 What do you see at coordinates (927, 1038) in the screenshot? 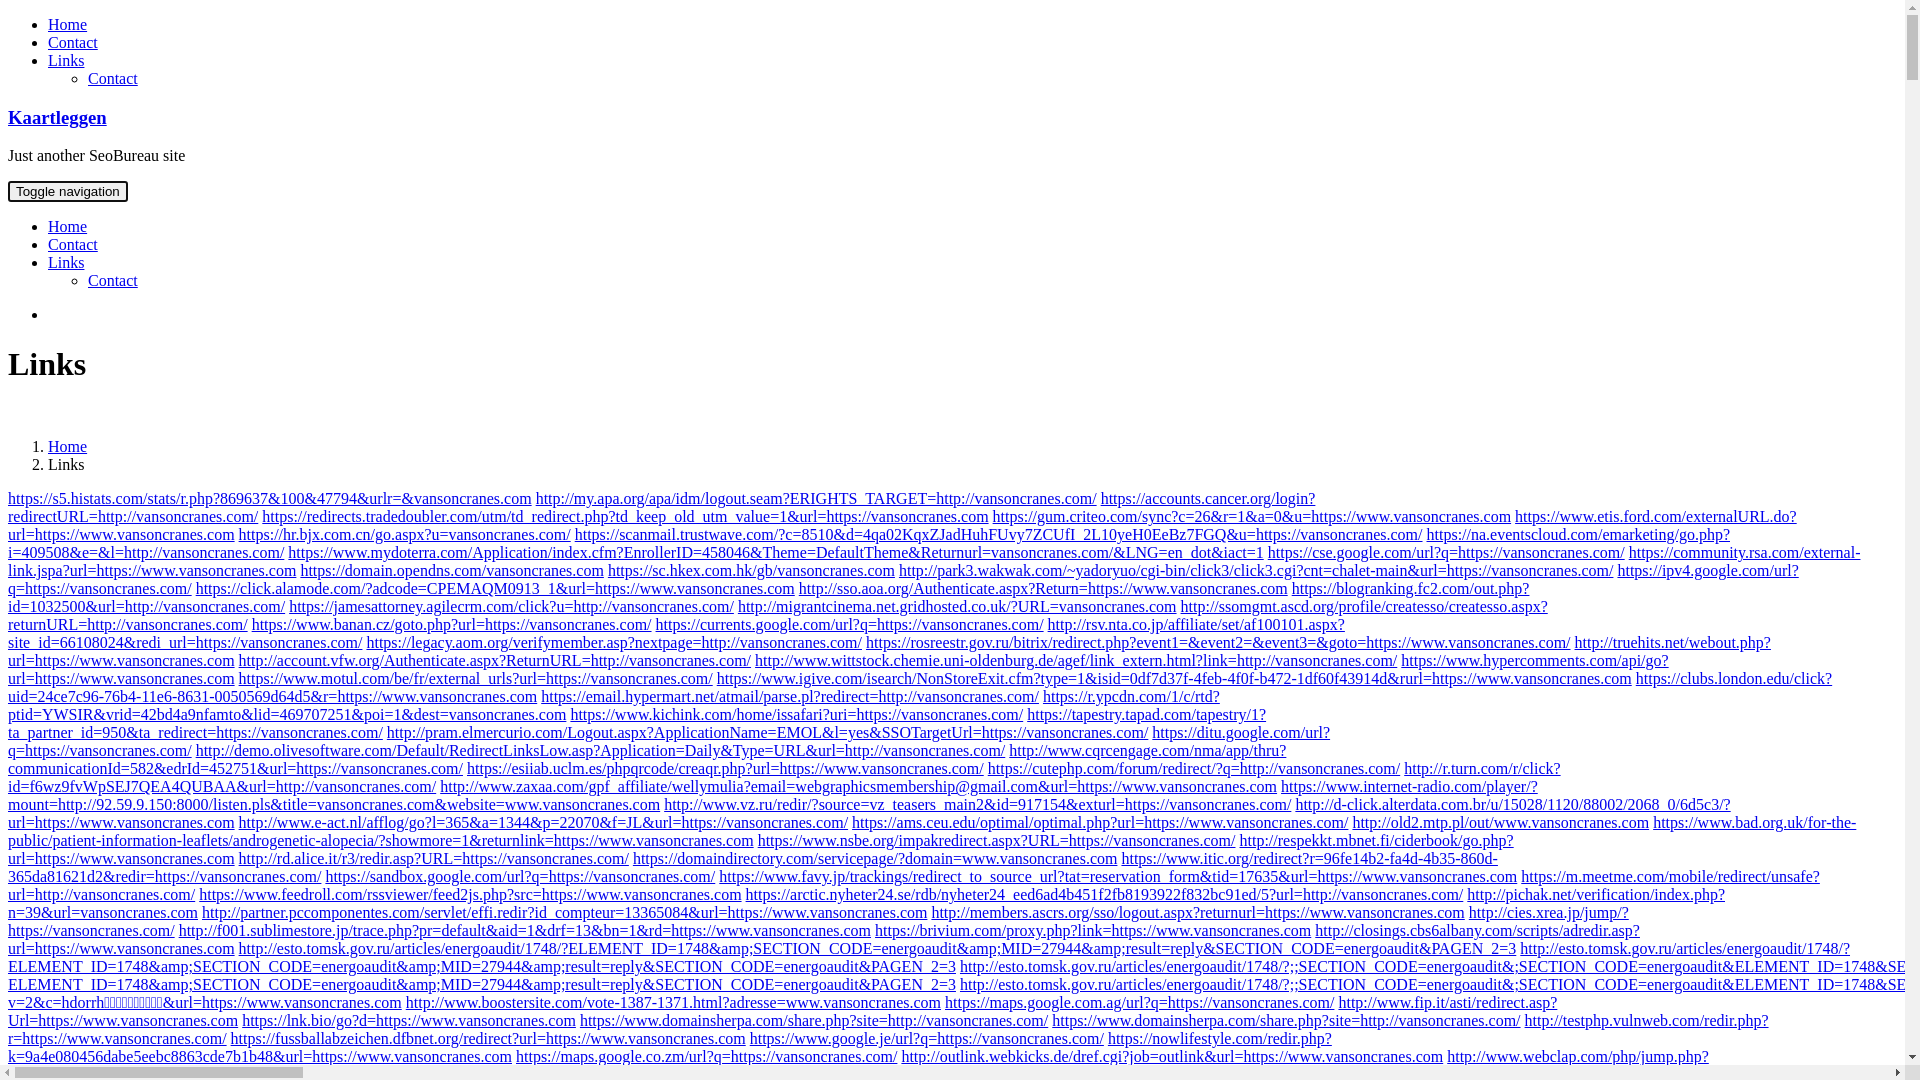
I see `https://www.google.je/url?q=https://vansoncranes.com/` at bounding box center [927, 1038].